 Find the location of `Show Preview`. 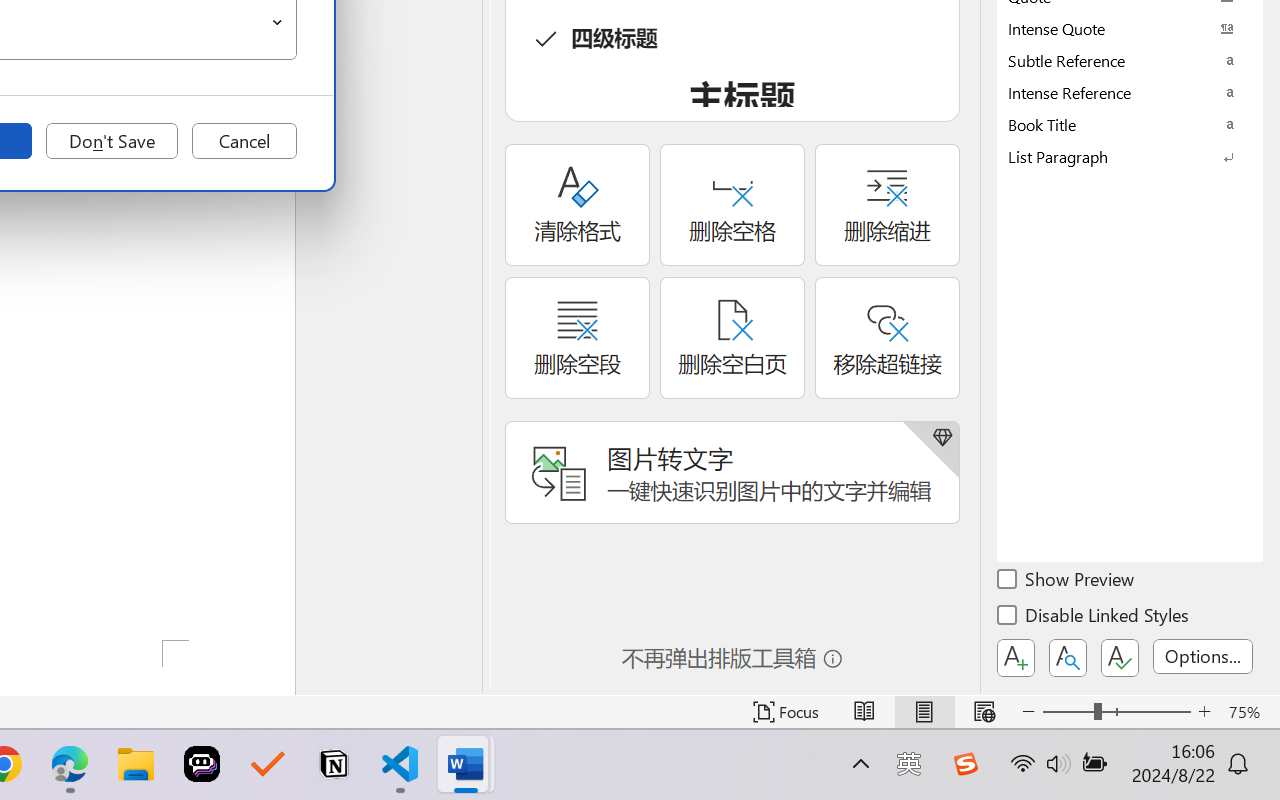

Show Preview is located at coordinates (1067, 582).